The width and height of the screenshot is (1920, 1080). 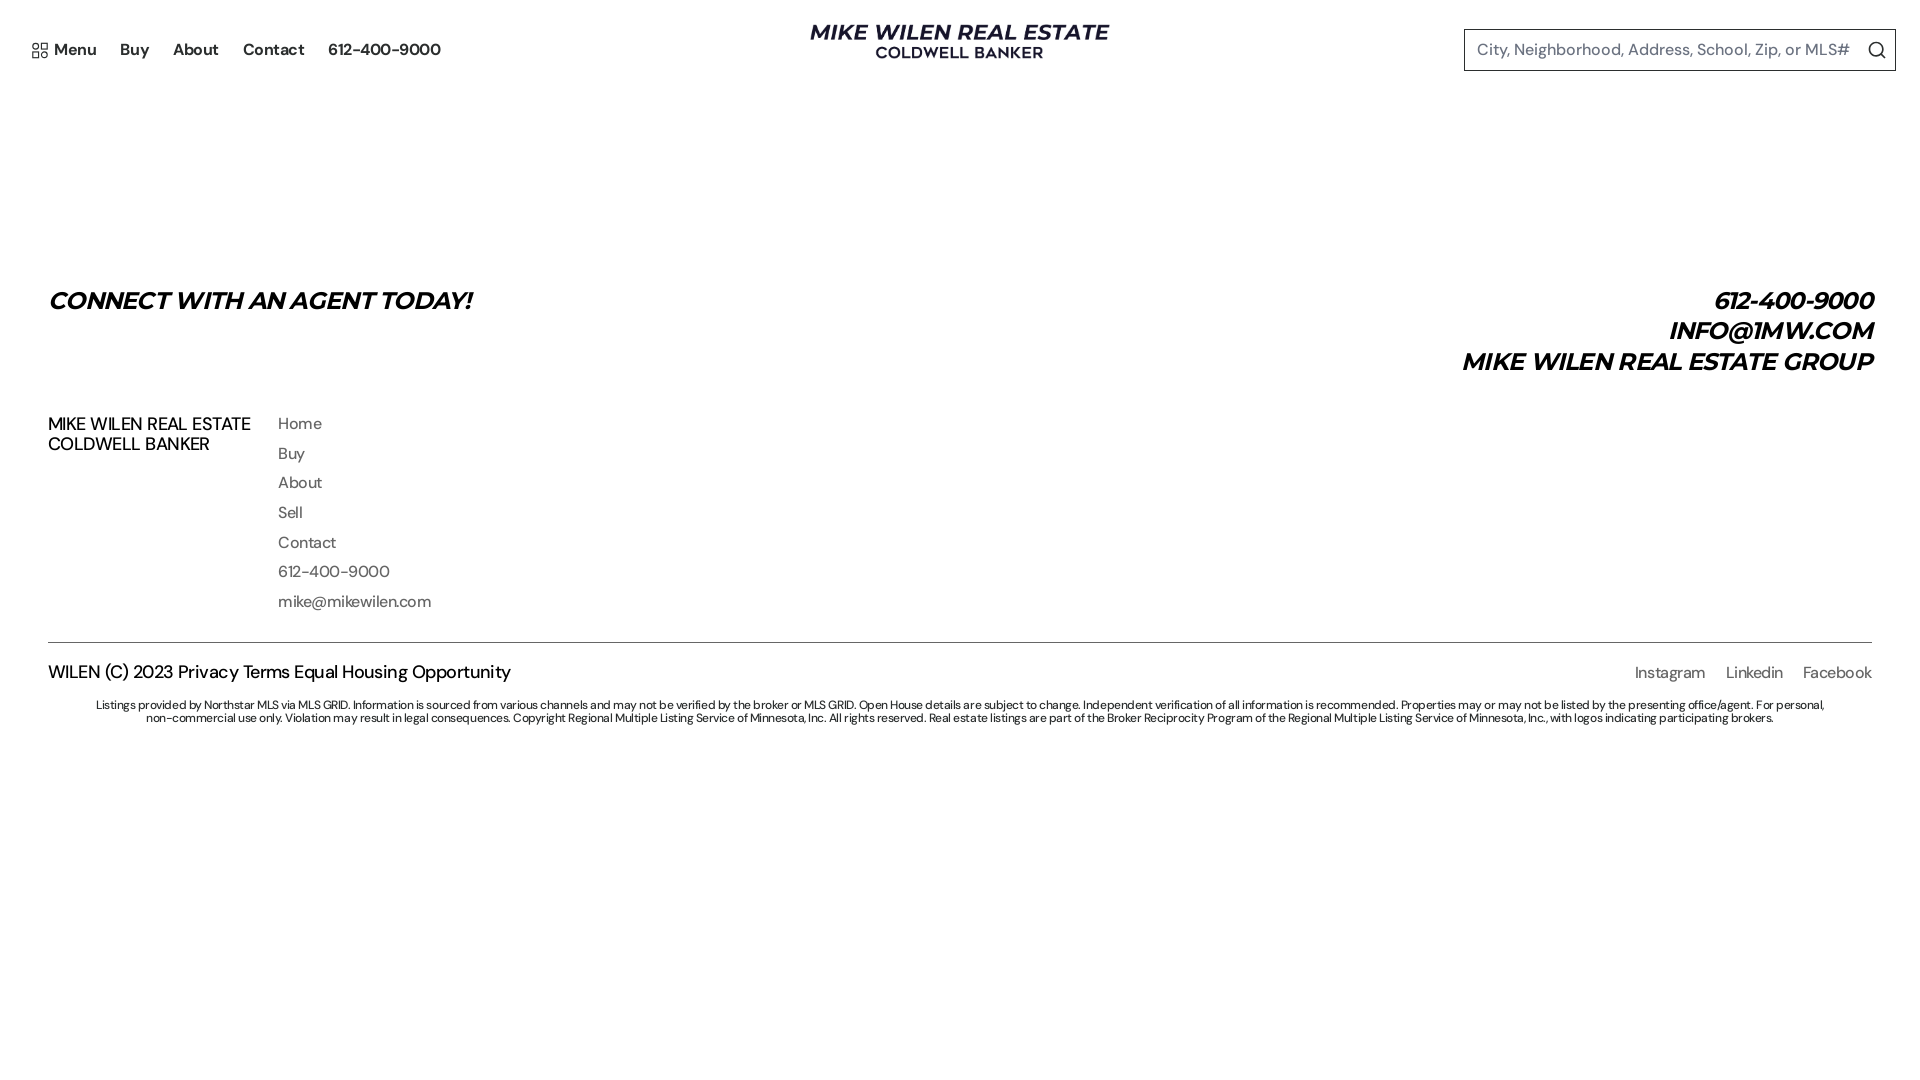 I want to click on 612-400-9000, so click(x=1792, y=300).